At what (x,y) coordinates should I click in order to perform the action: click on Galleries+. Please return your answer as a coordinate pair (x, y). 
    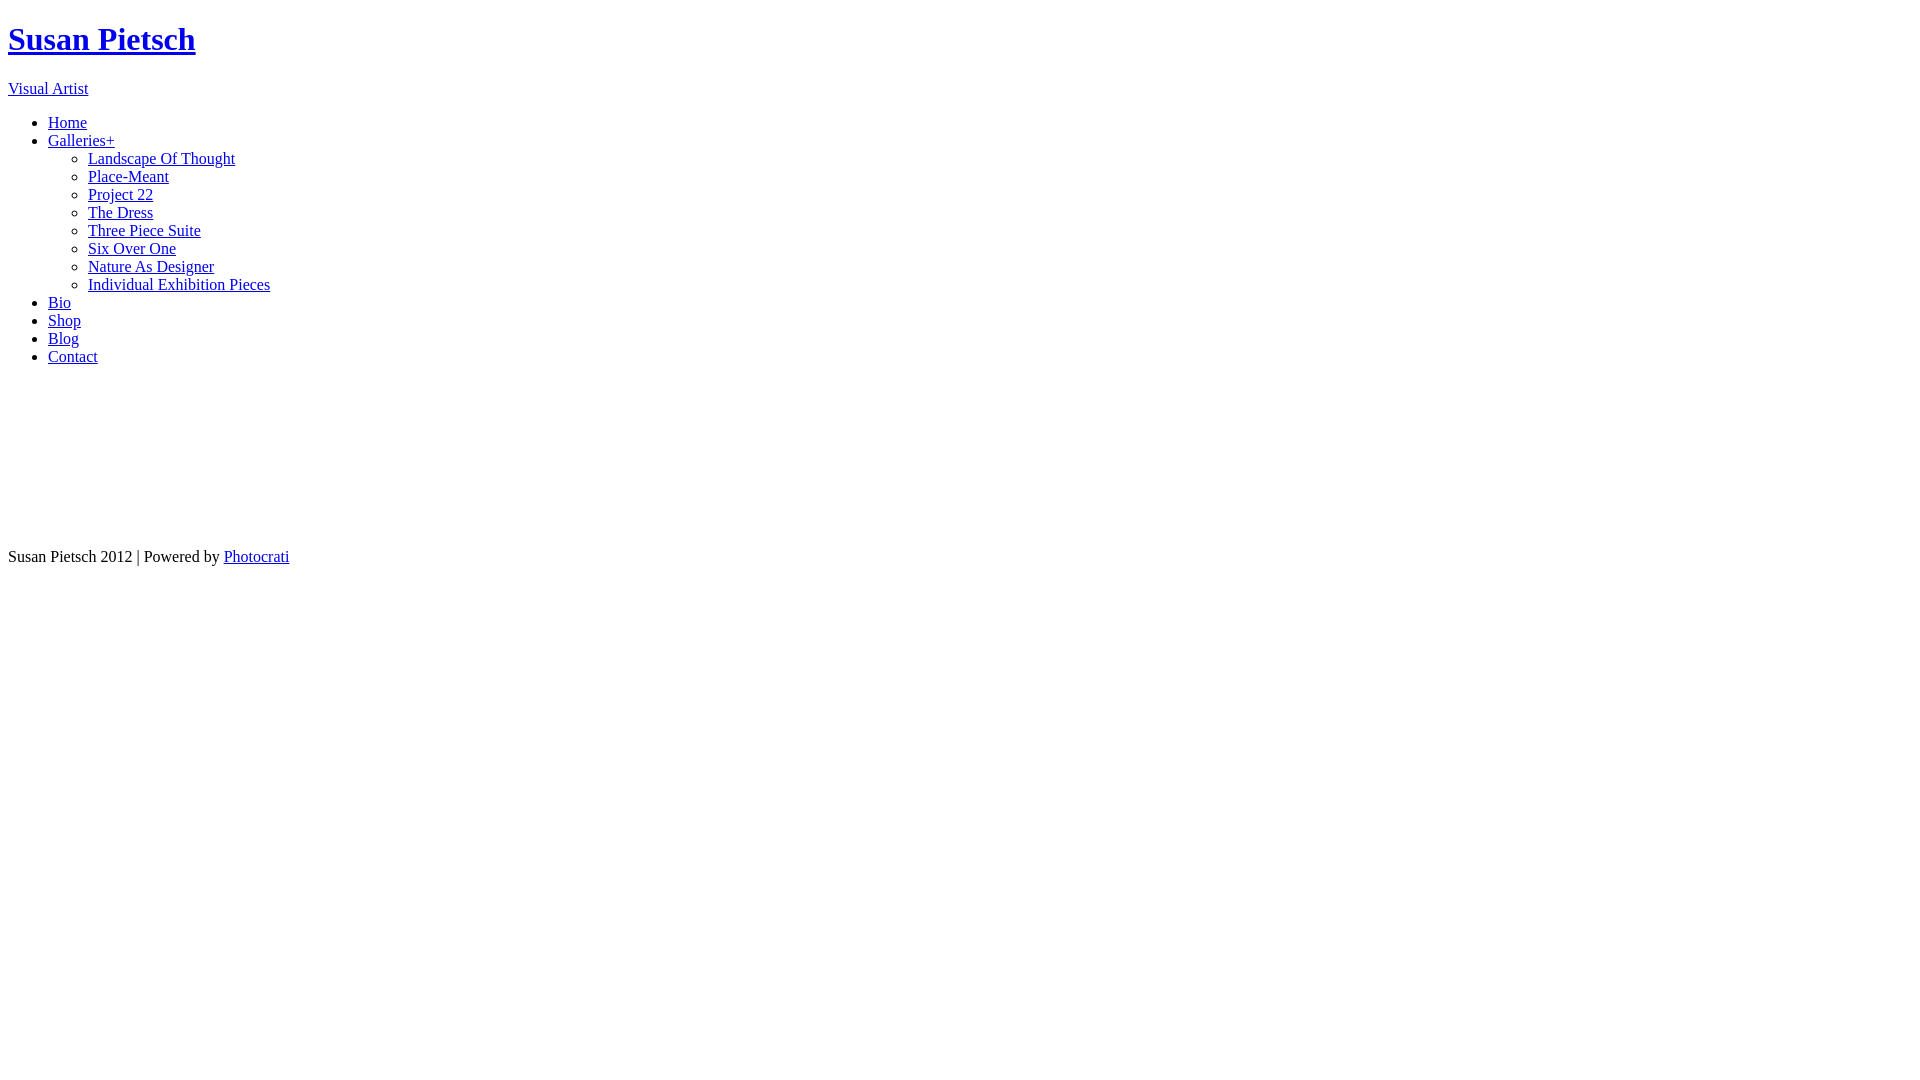
    Looking at the image, I should click on (82, 140).